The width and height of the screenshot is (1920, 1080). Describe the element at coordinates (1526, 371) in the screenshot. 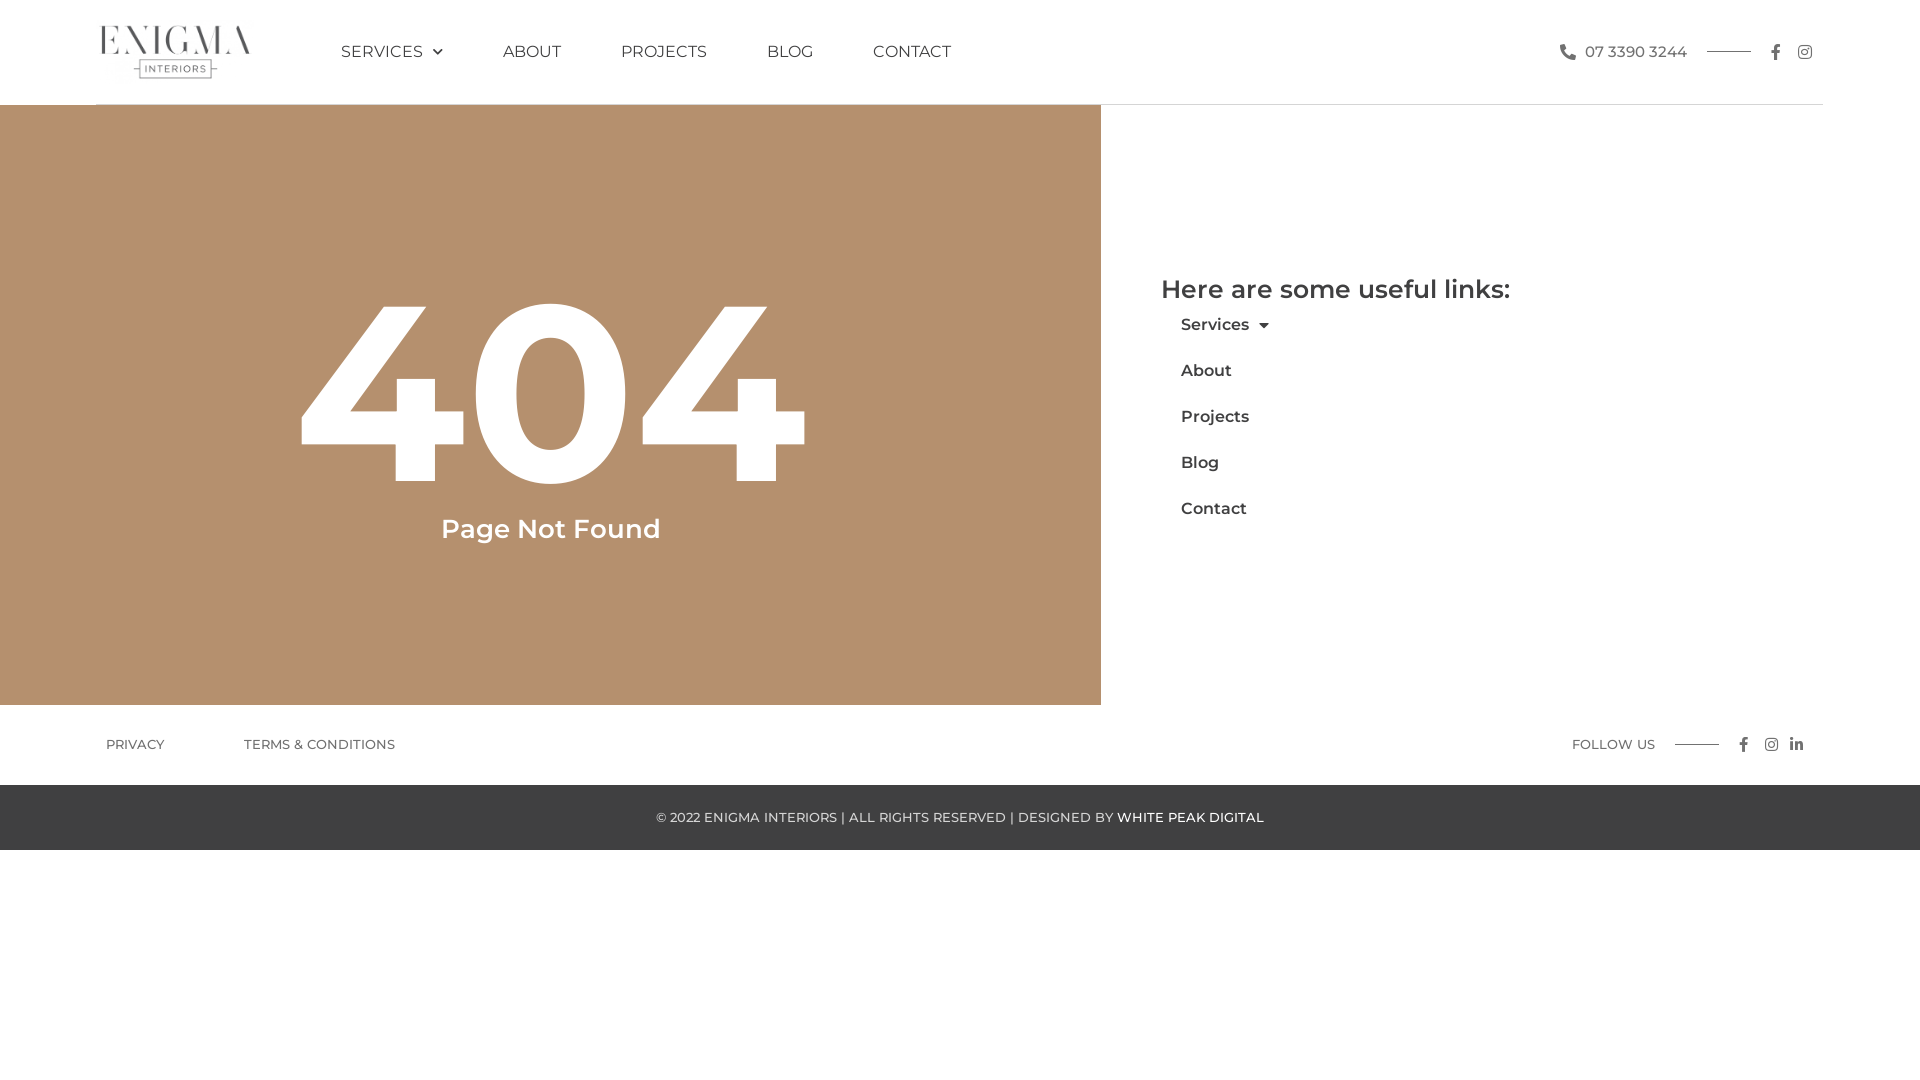

I see `About` at that location.